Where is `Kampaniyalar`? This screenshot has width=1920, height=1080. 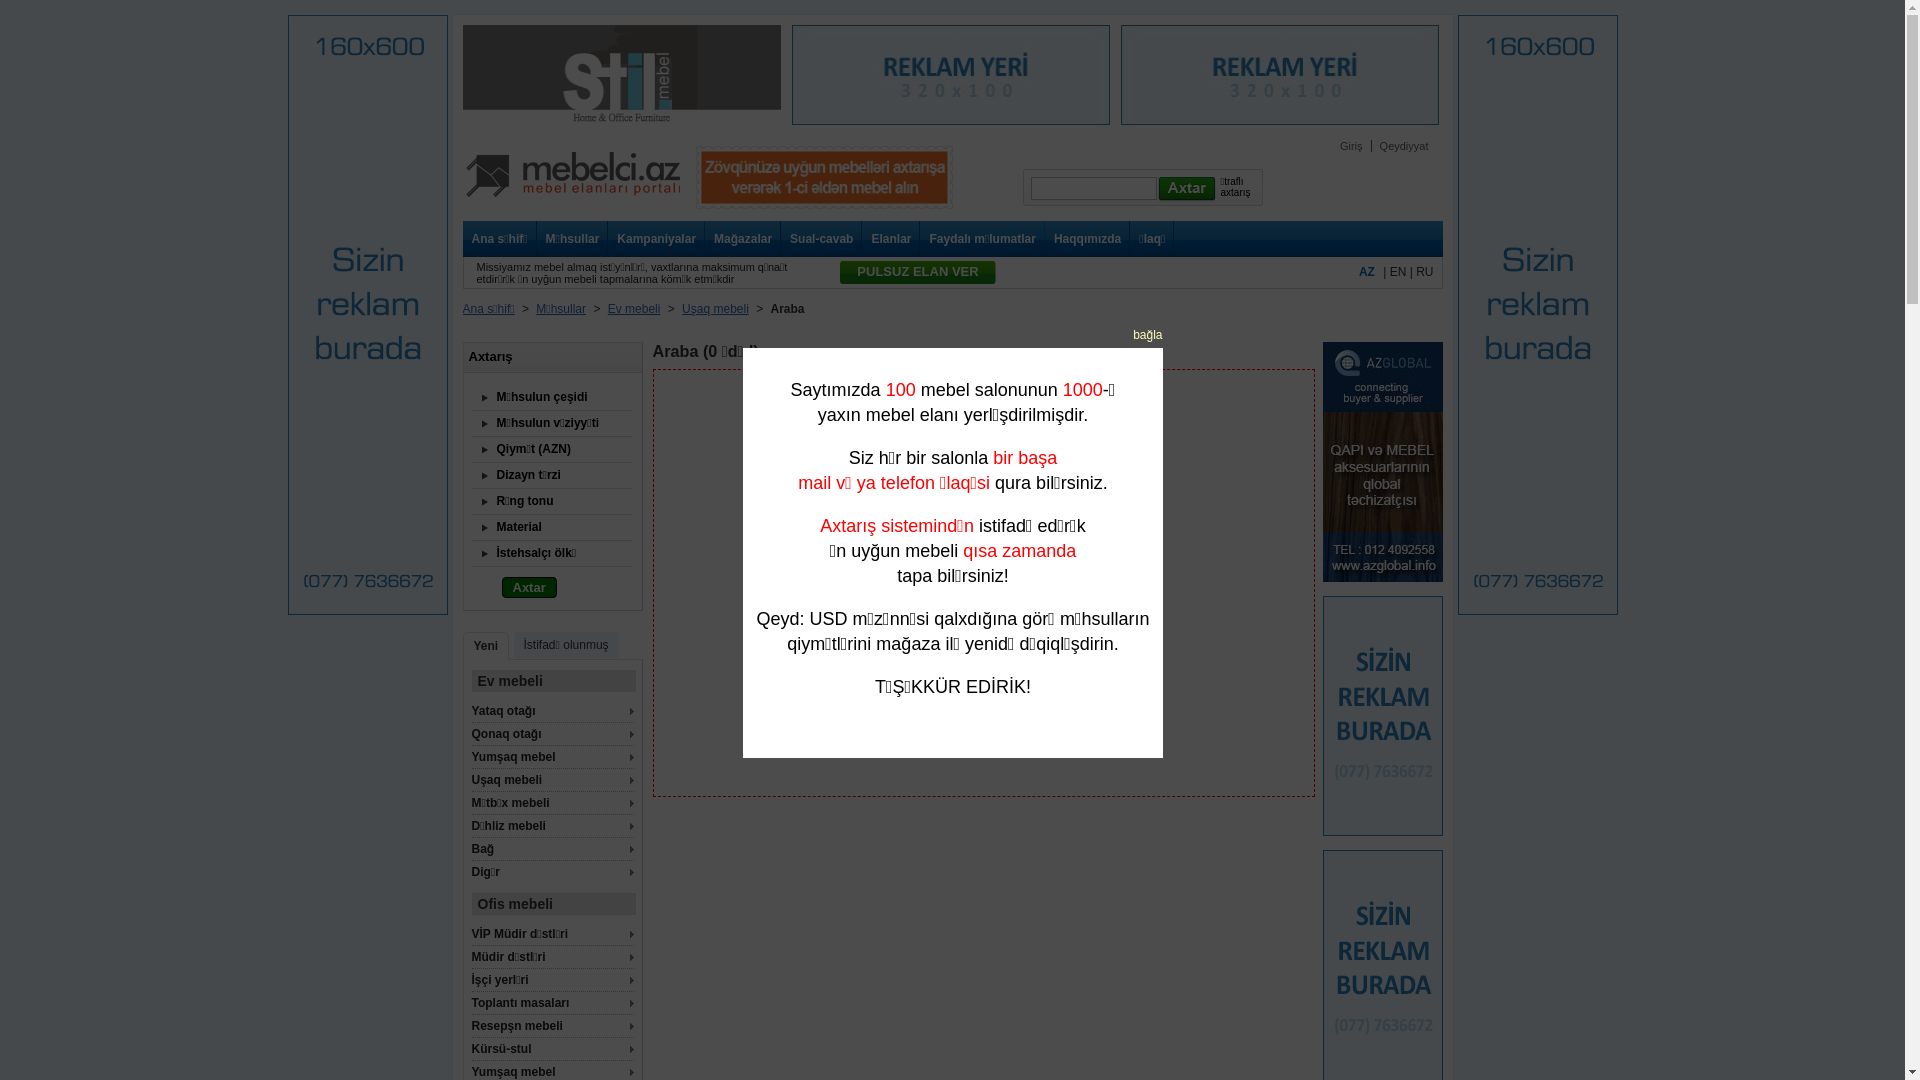 Kampaniyalar is located at coordinates (652, 239).